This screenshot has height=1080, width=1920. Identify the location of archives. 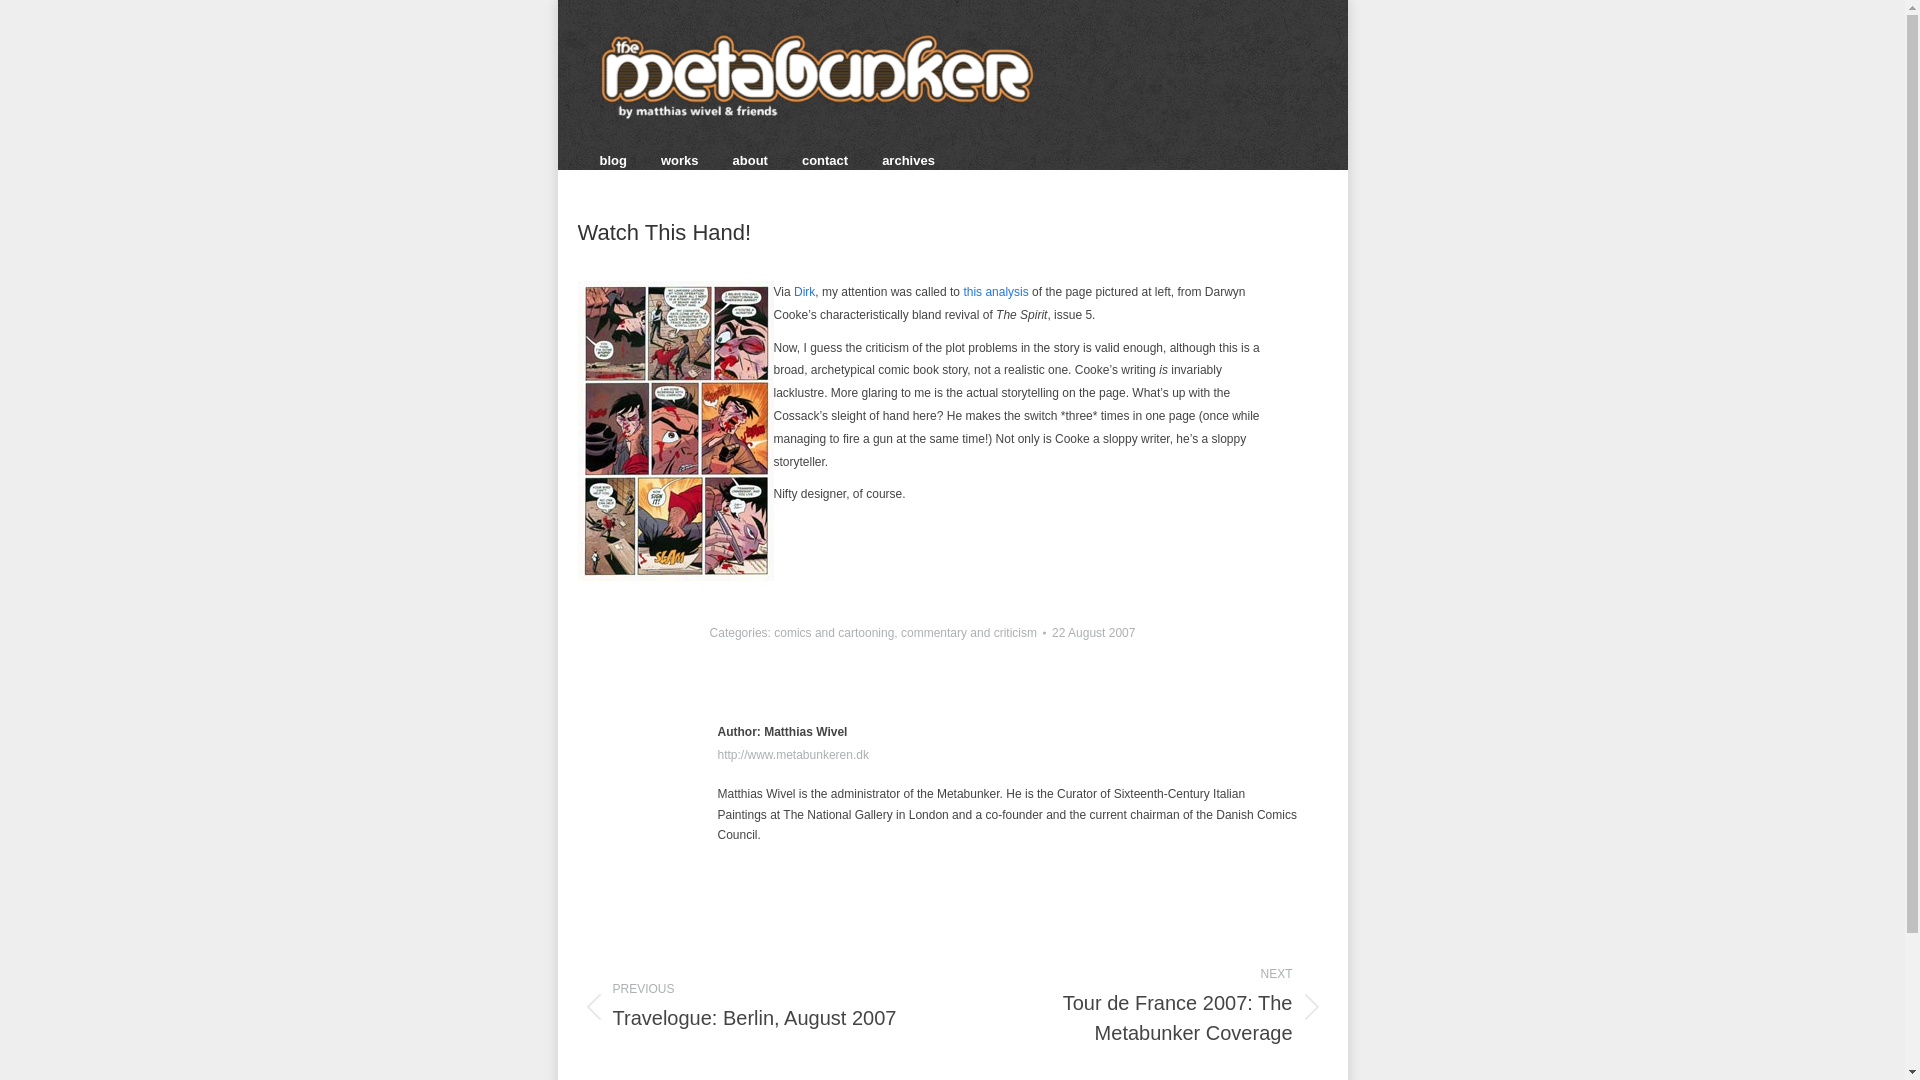
(1154, 1006).